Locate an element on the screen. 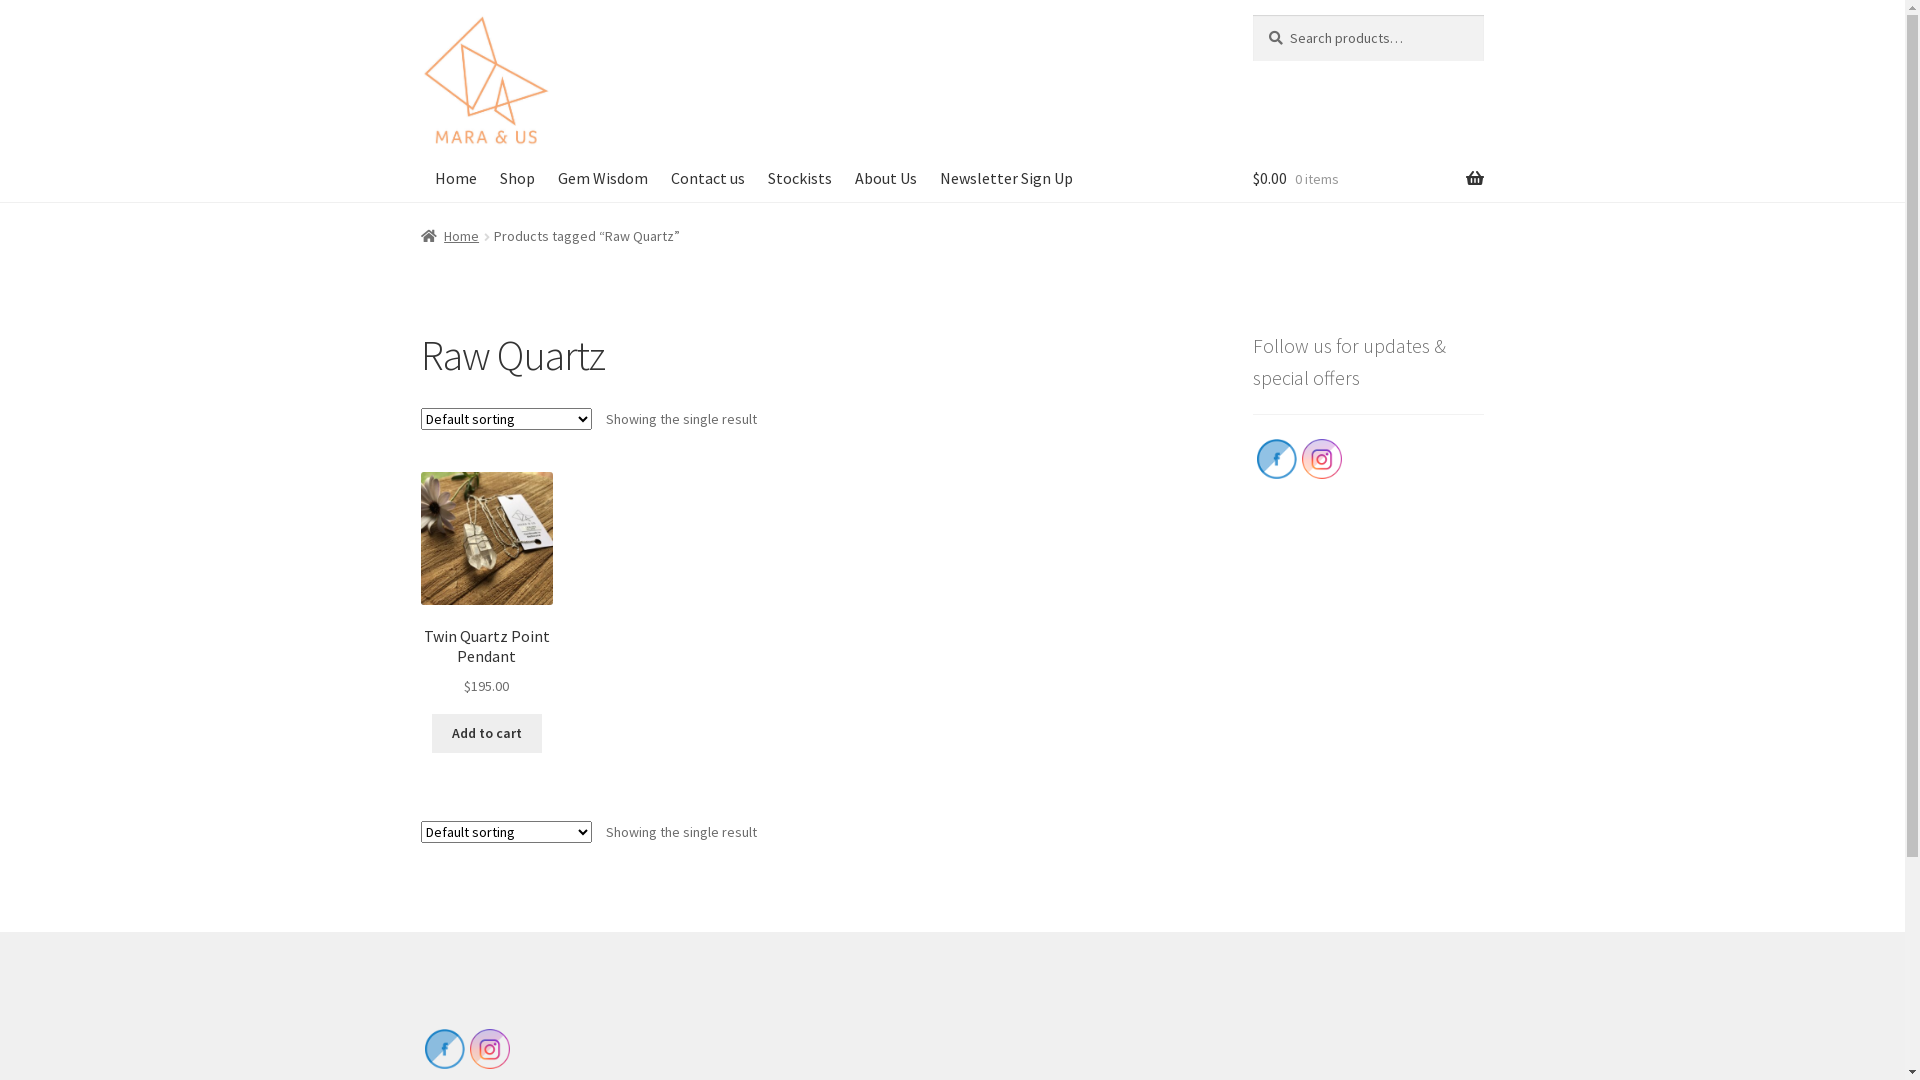 Image resolution: width=1920 pixels, height=1080 pixels. Contact us is located at coordinates (708, 178).